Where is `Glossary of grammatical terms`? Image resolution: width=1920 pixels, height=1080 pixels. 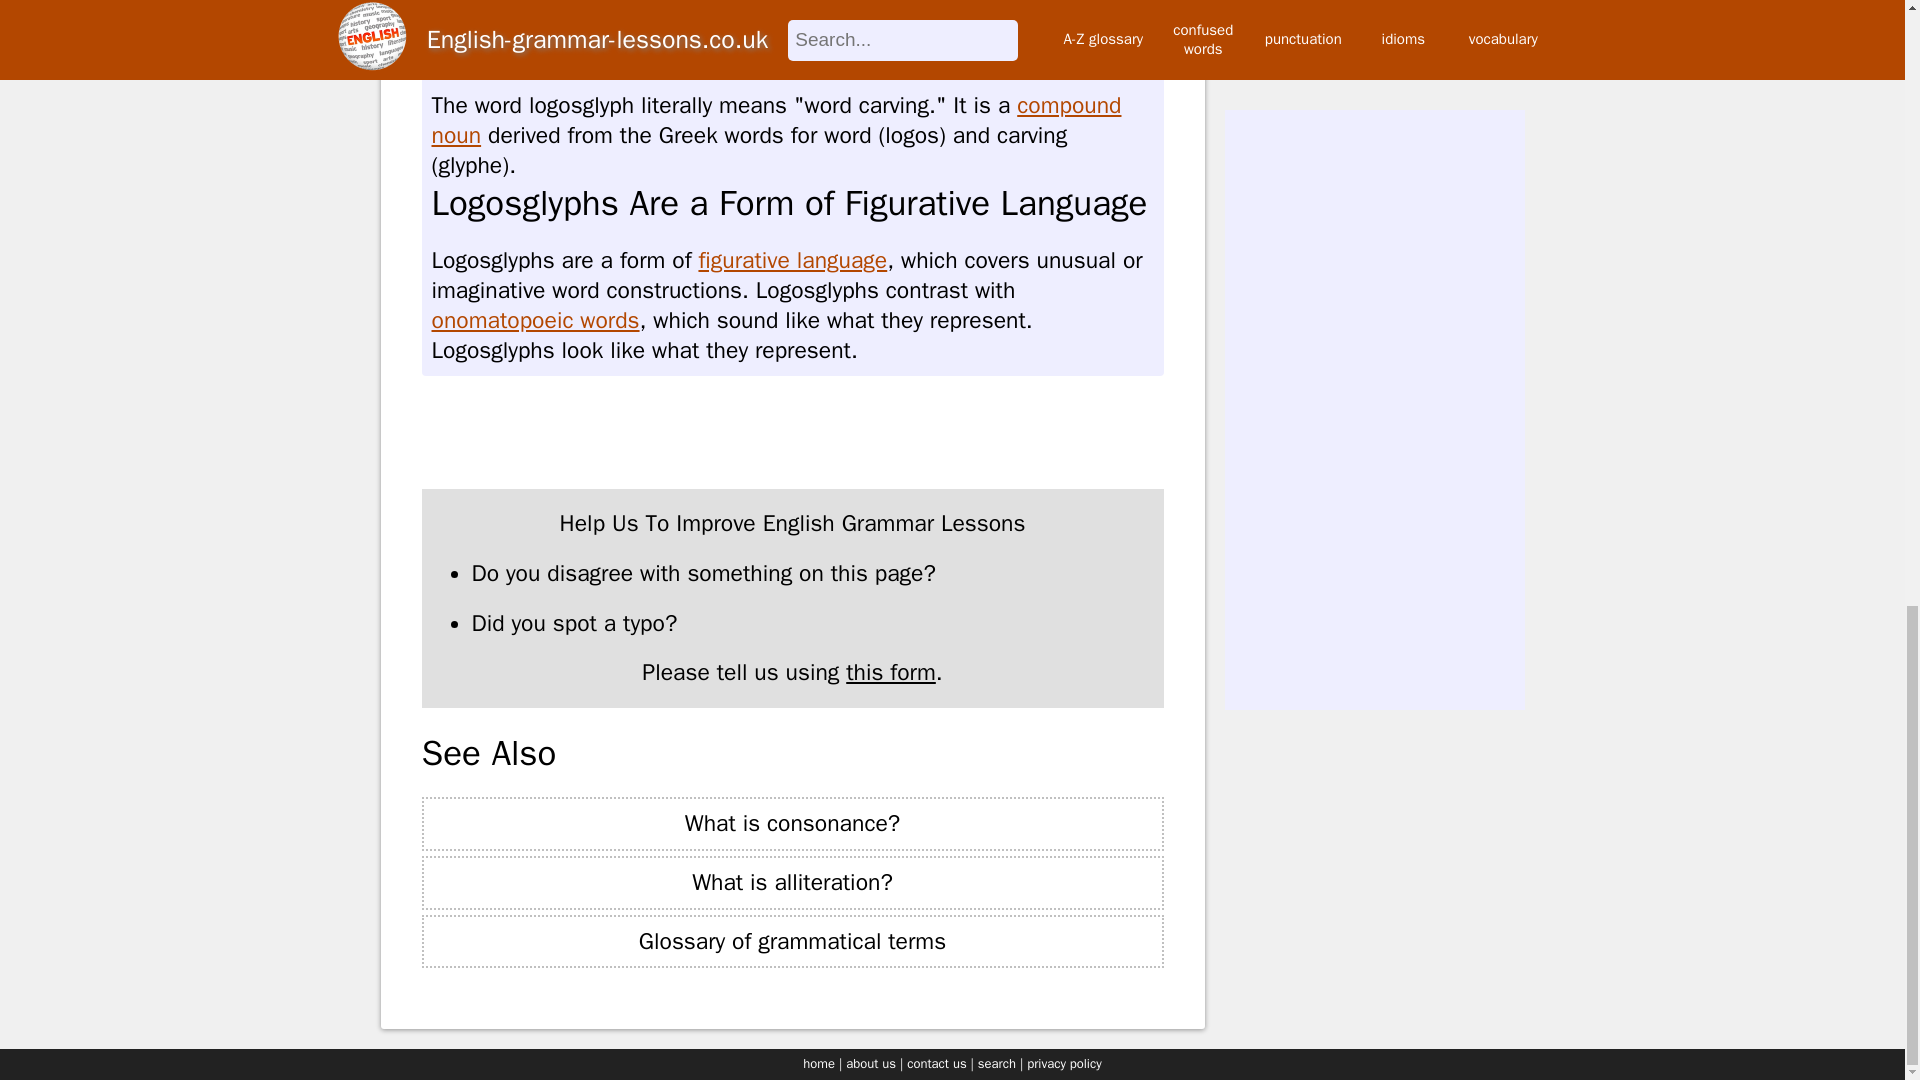
Glossary of grammatical terms is located at coordinates (792, 941).